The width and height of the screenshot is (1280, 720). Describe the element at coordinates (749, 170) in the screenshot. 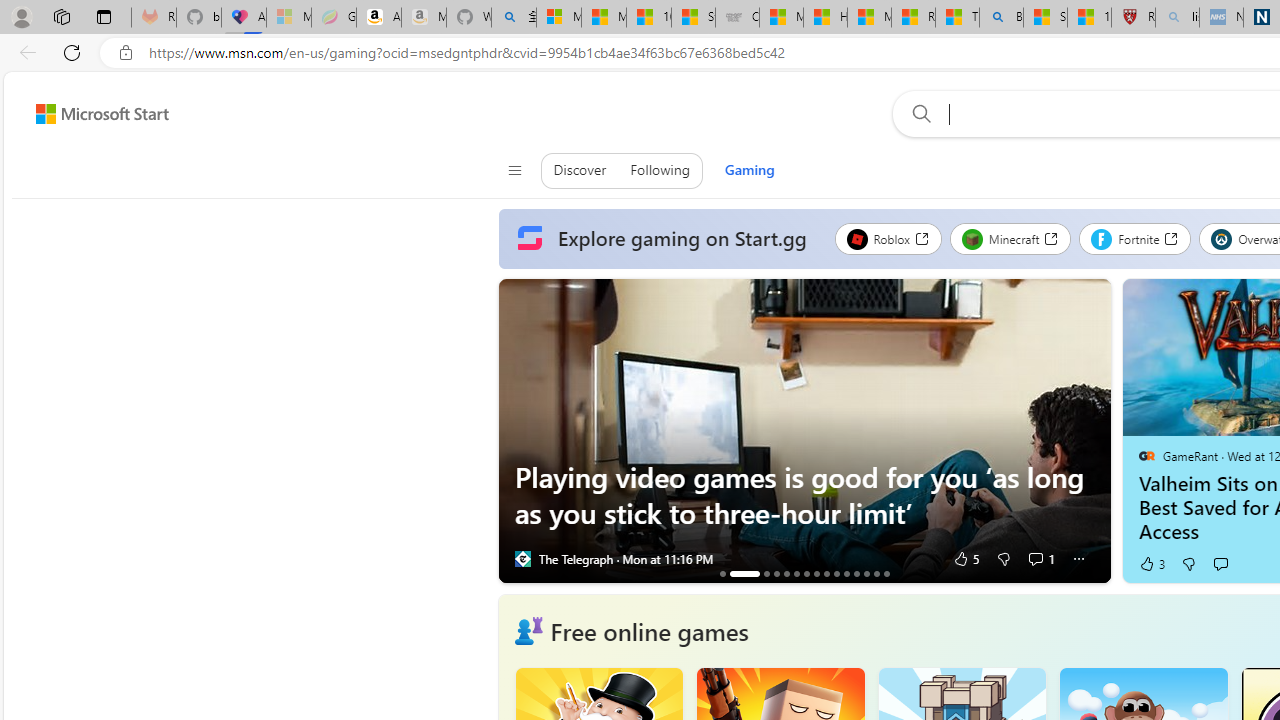

I see `Gaming` at that location.